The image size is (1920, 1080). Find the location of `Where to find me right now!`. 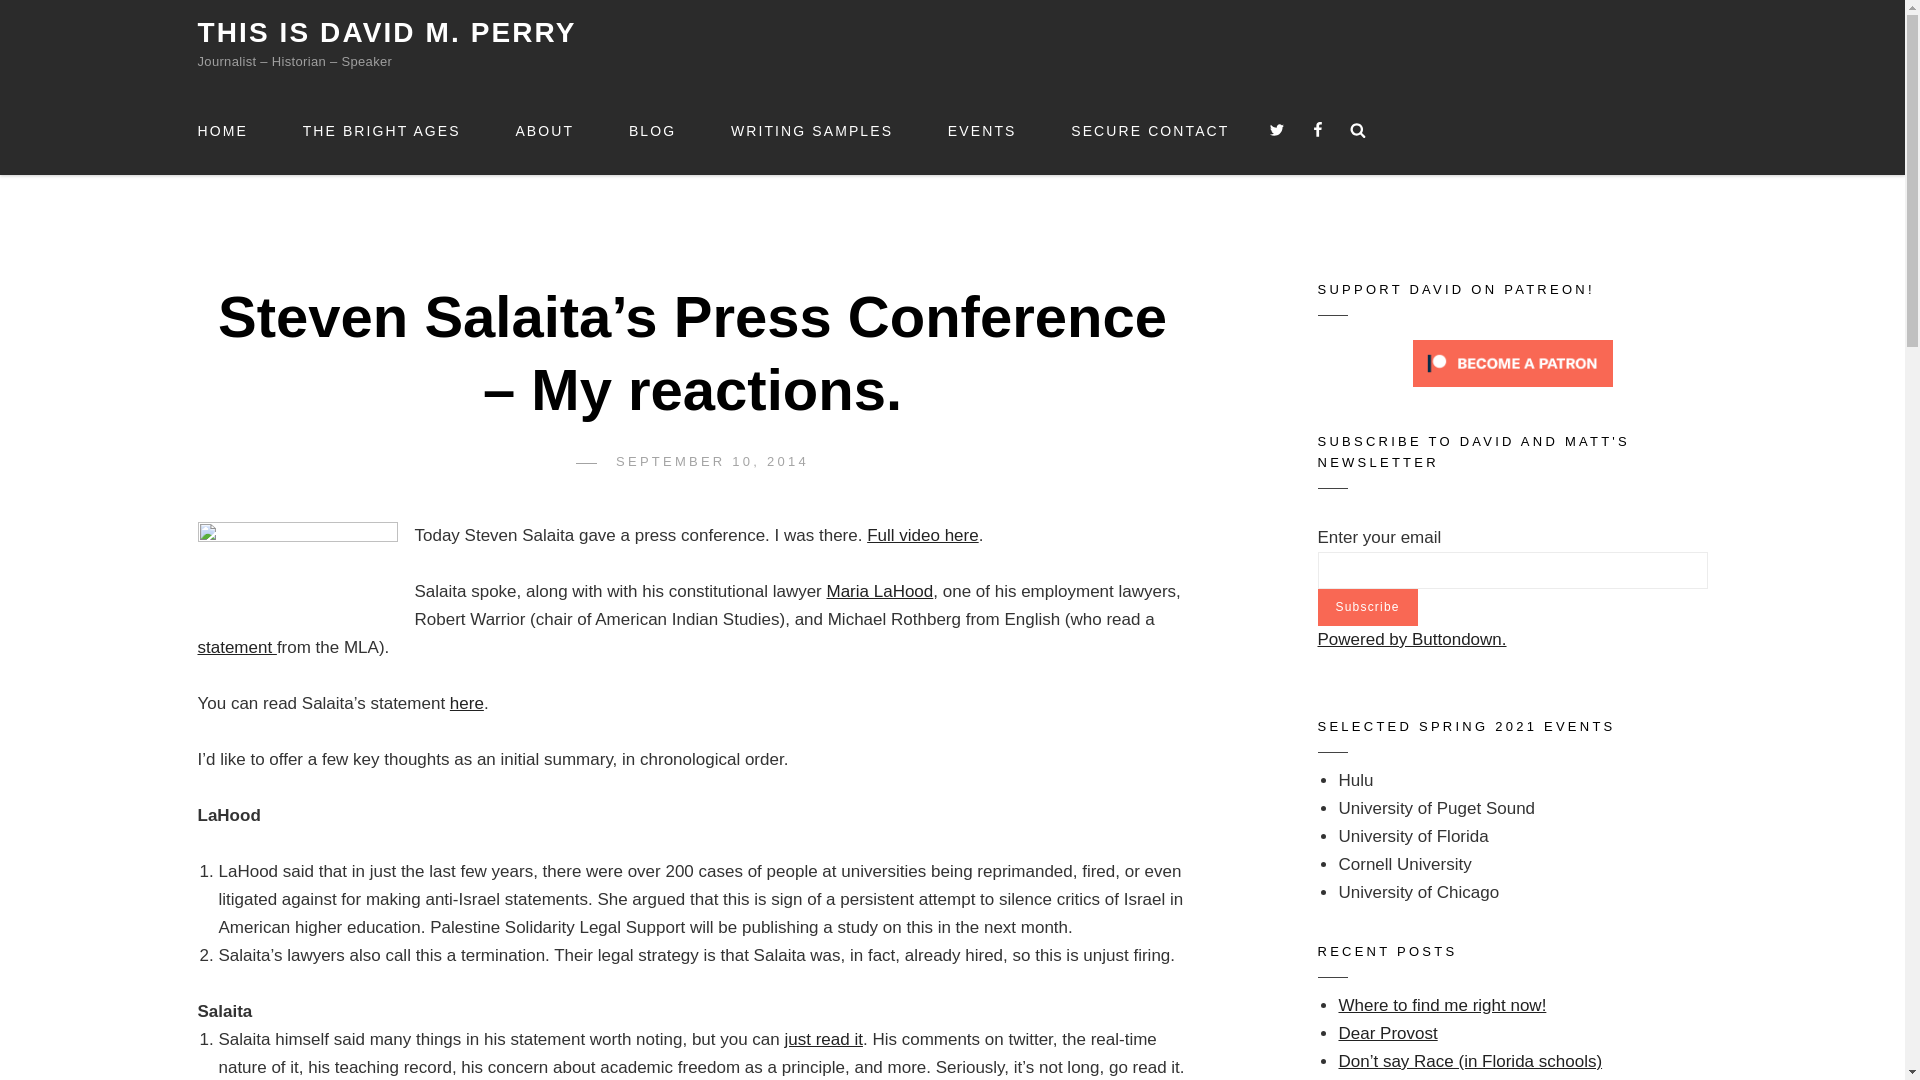

Where to find me right now! is located at coordinates (1442, 1005).